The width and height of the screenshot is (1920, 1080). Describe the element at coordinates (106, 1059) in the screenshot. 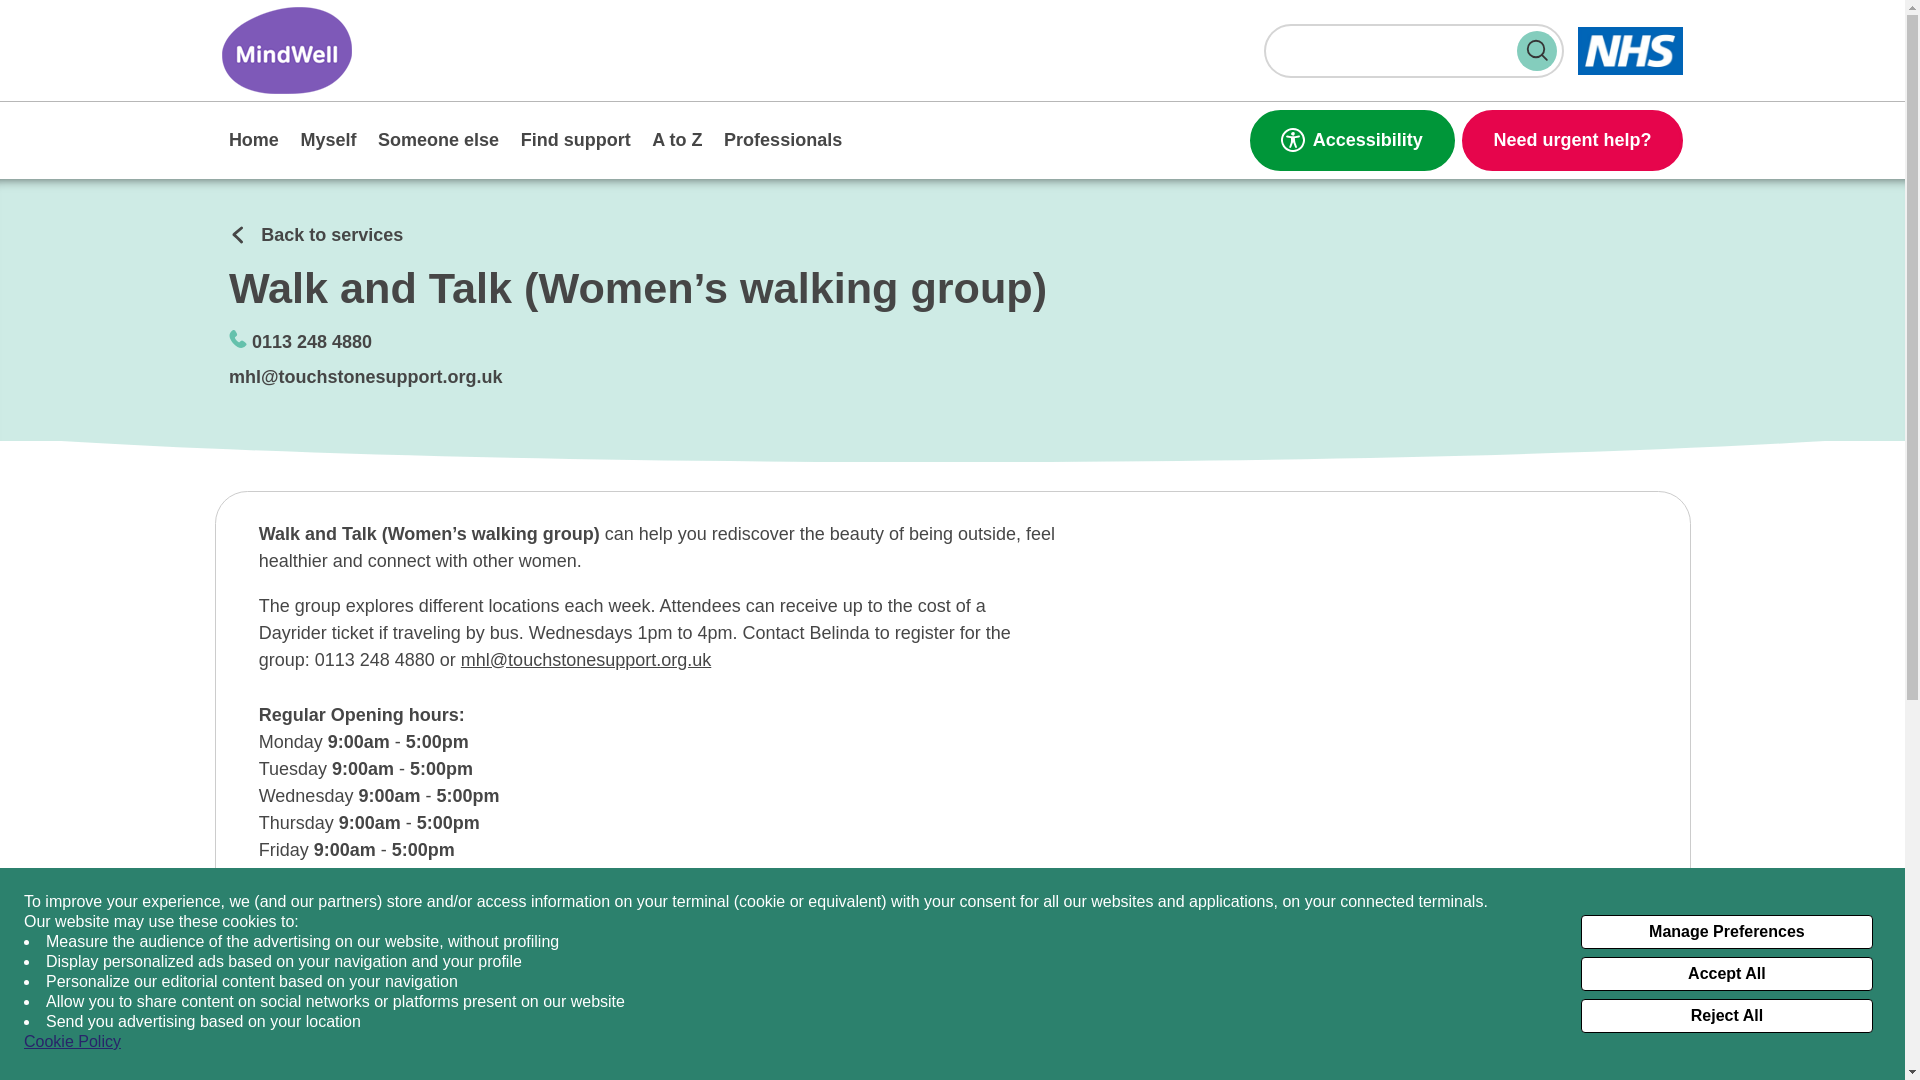

I see `Site Feedback` at that location.